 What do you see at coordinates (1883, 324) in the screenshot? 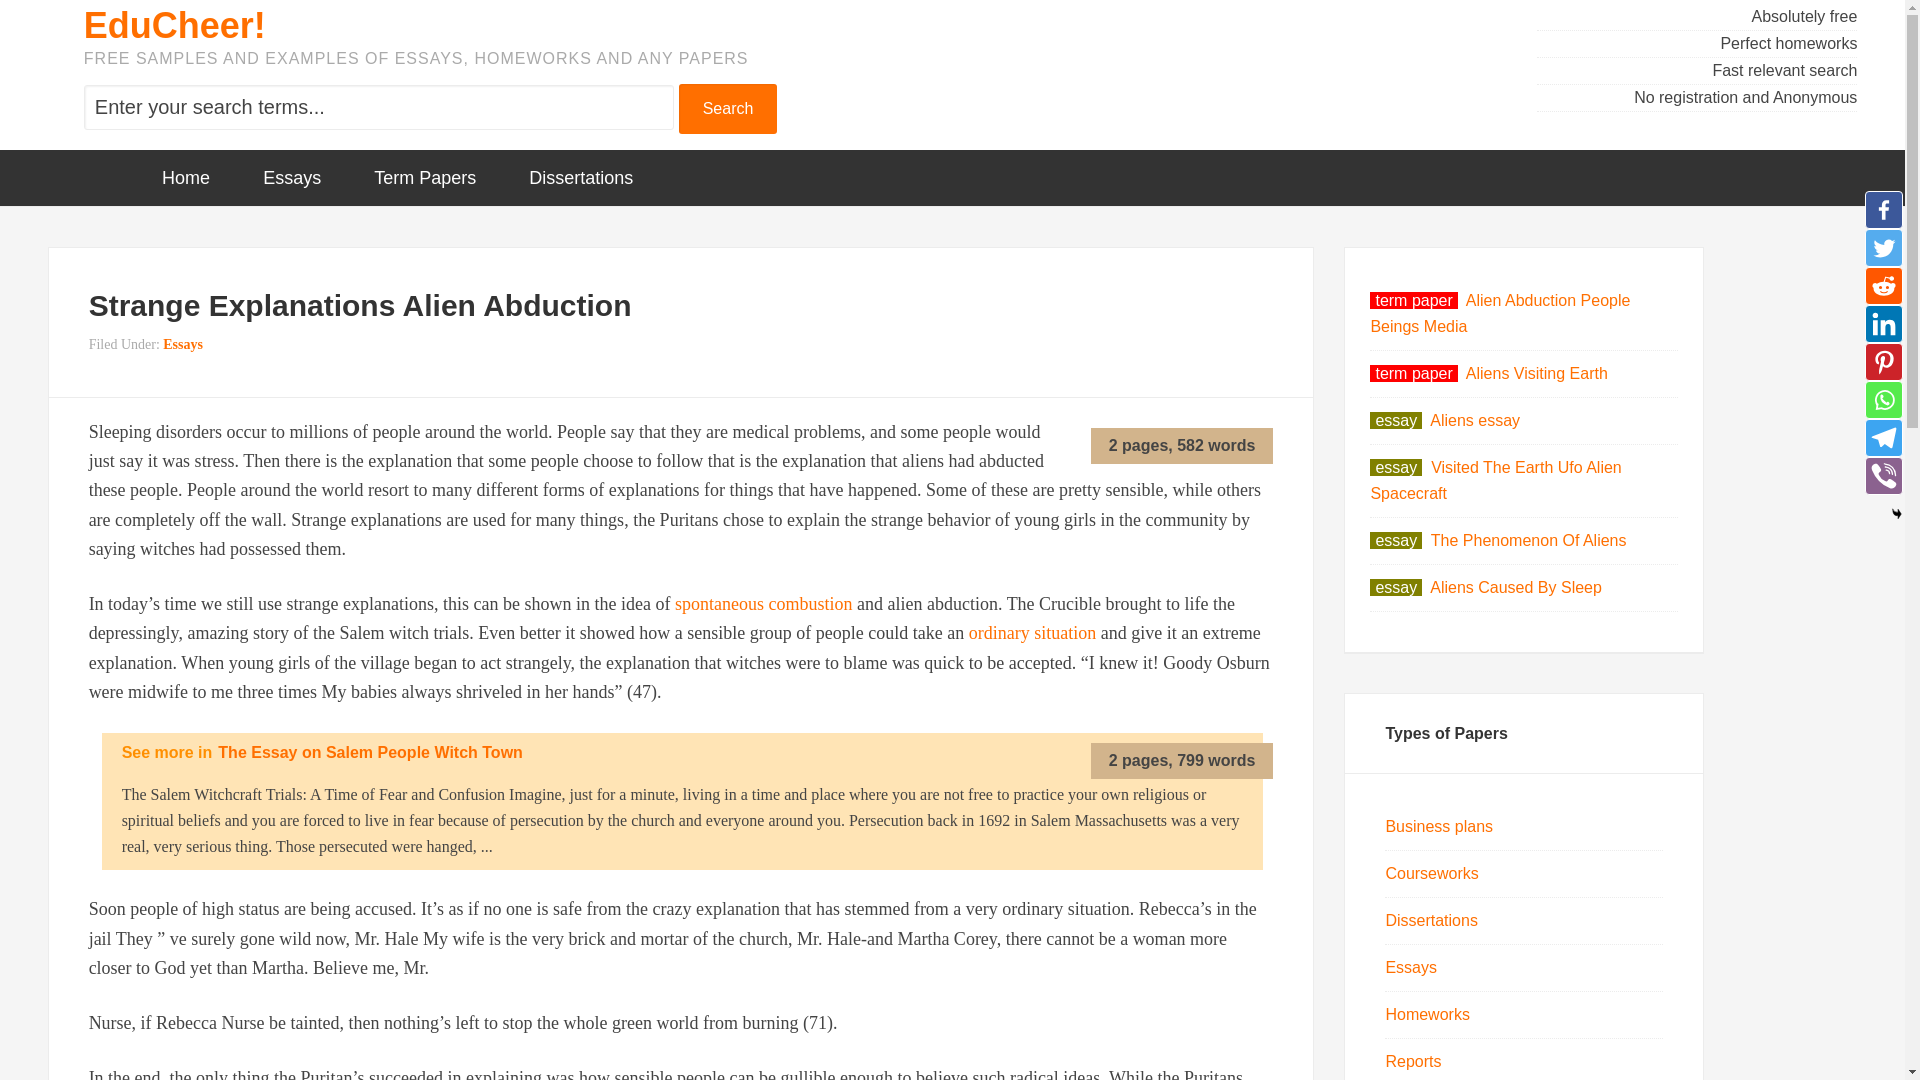
I see `Linkedin` at bounding box center [1883, 324].